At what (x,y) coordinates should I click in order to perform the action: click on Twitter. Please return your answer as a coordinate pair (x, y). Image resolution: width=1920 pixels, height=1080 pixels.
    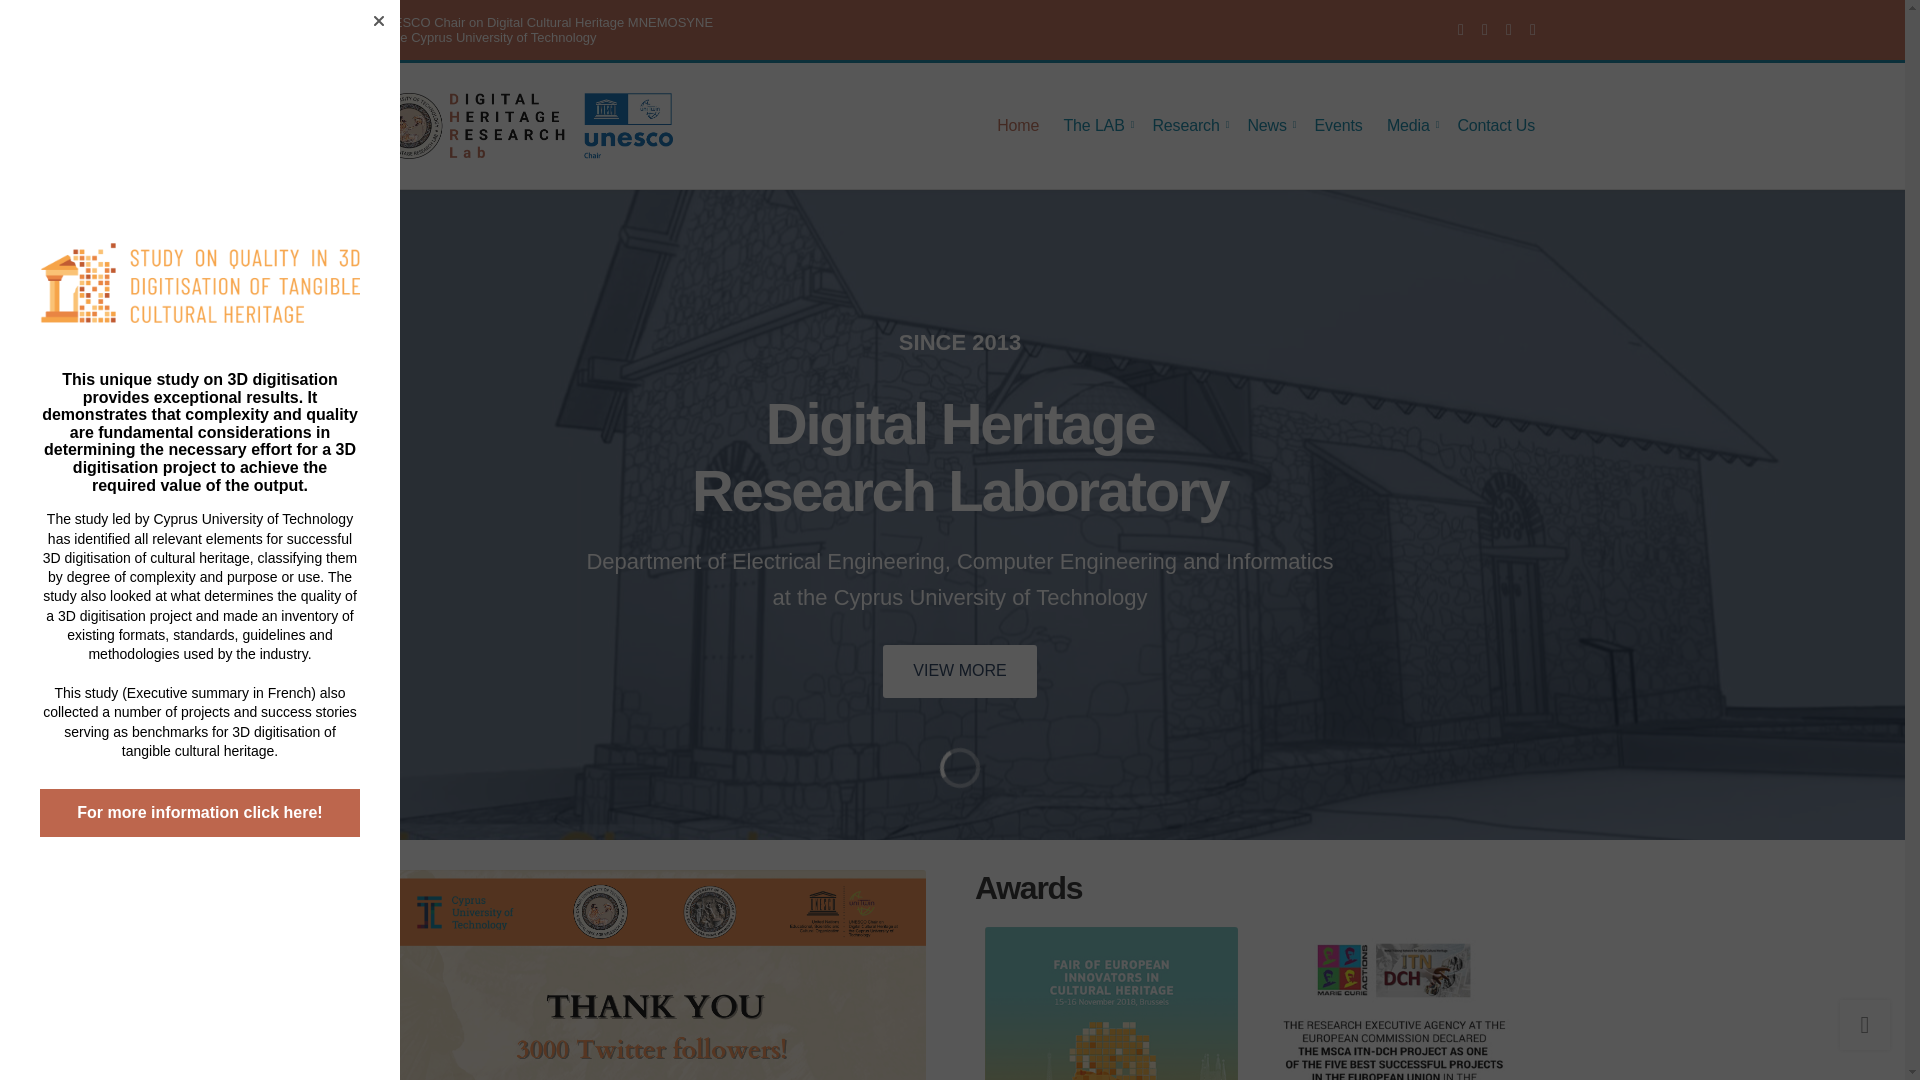
    Looking at the image, I should click on (26, 566).